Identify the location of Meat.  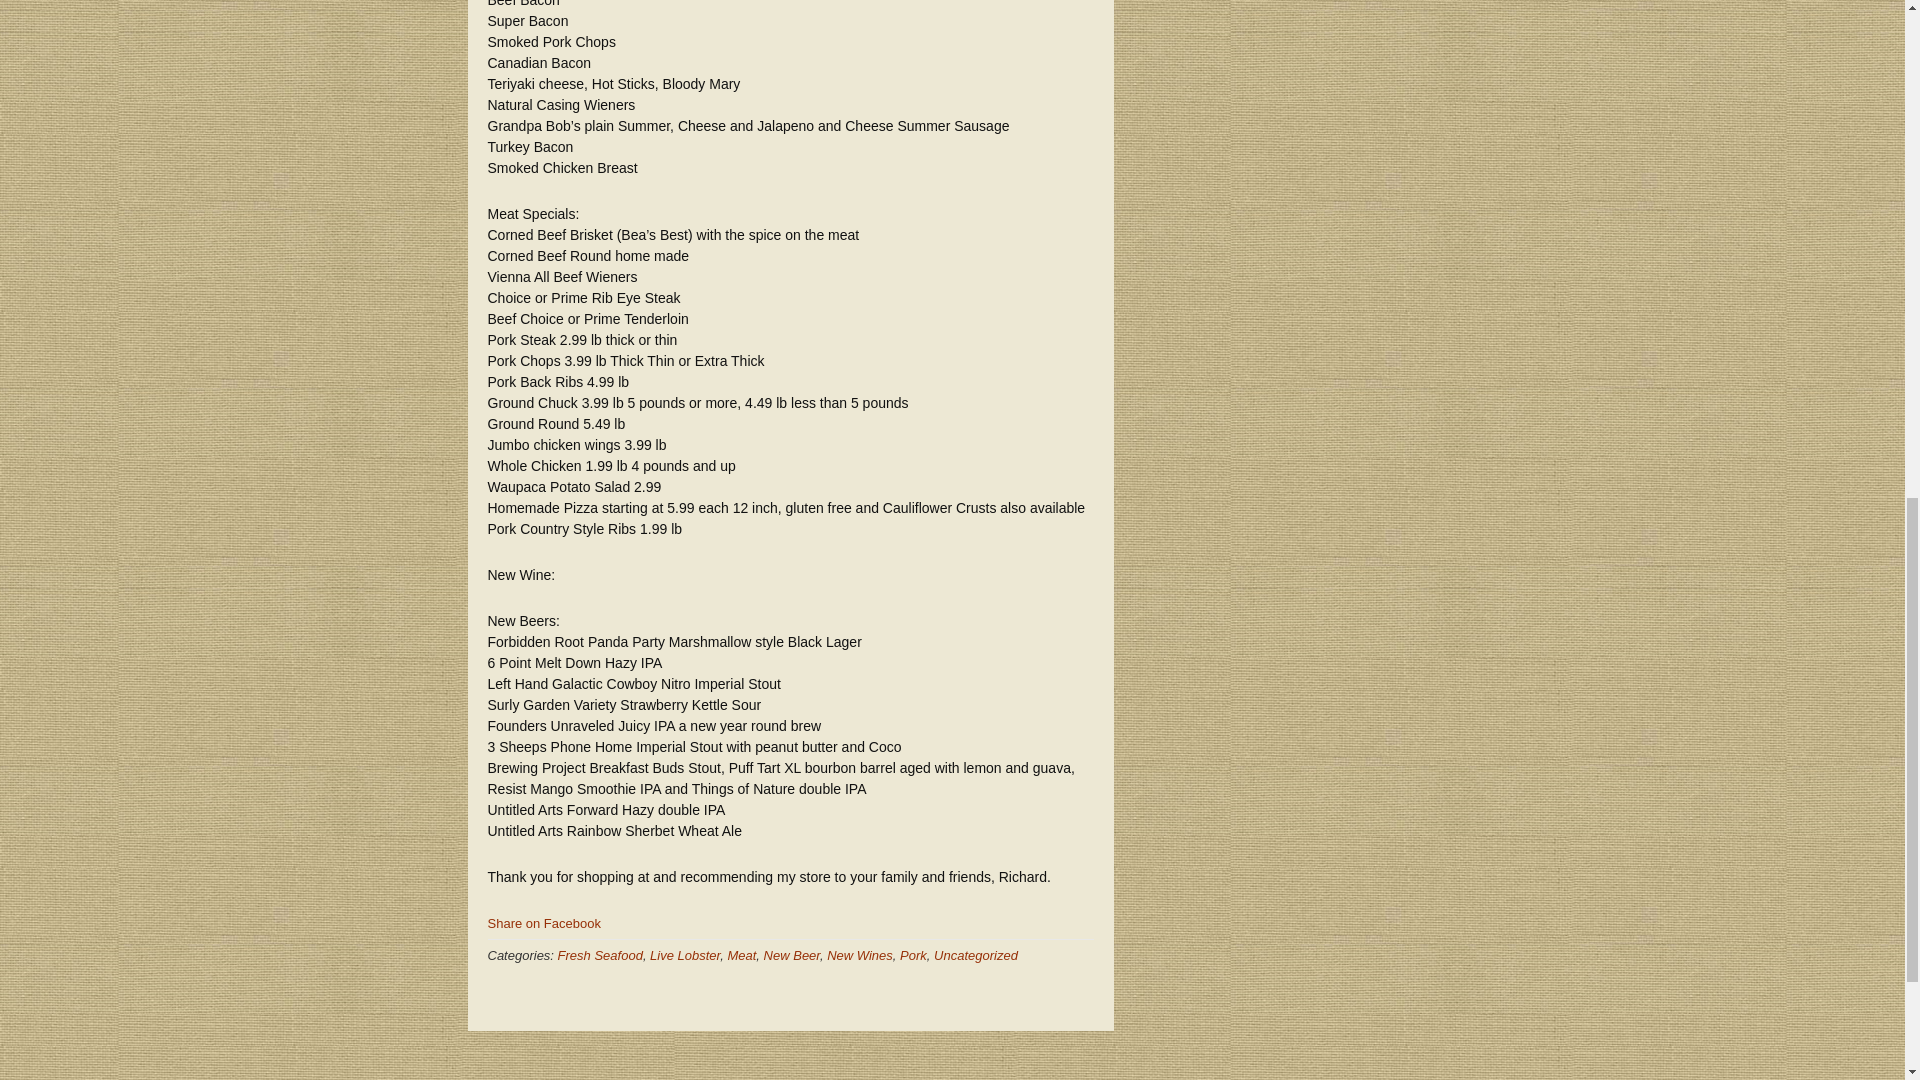
(742, 956).